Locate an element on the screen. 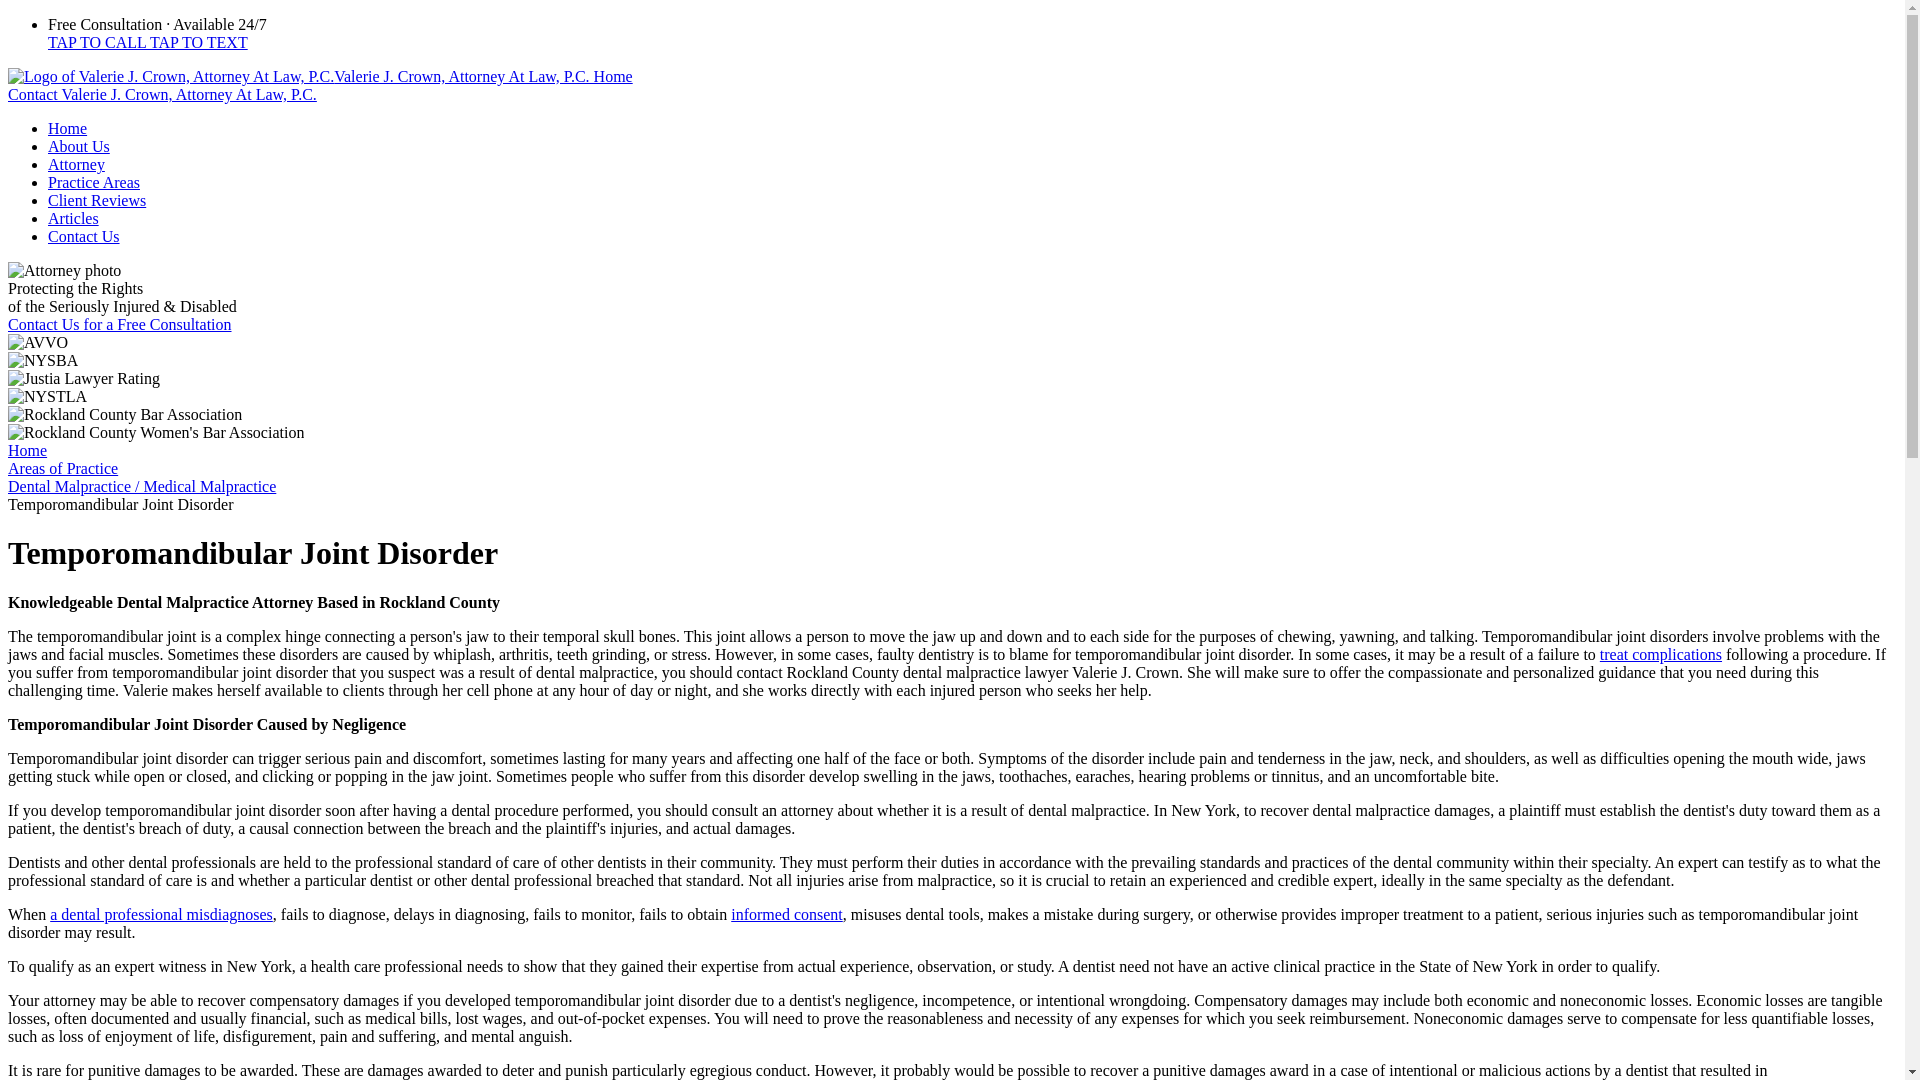 The height and width of the screenshot is (1080, 1920). treat complications is located at coordinates (1660, 654).